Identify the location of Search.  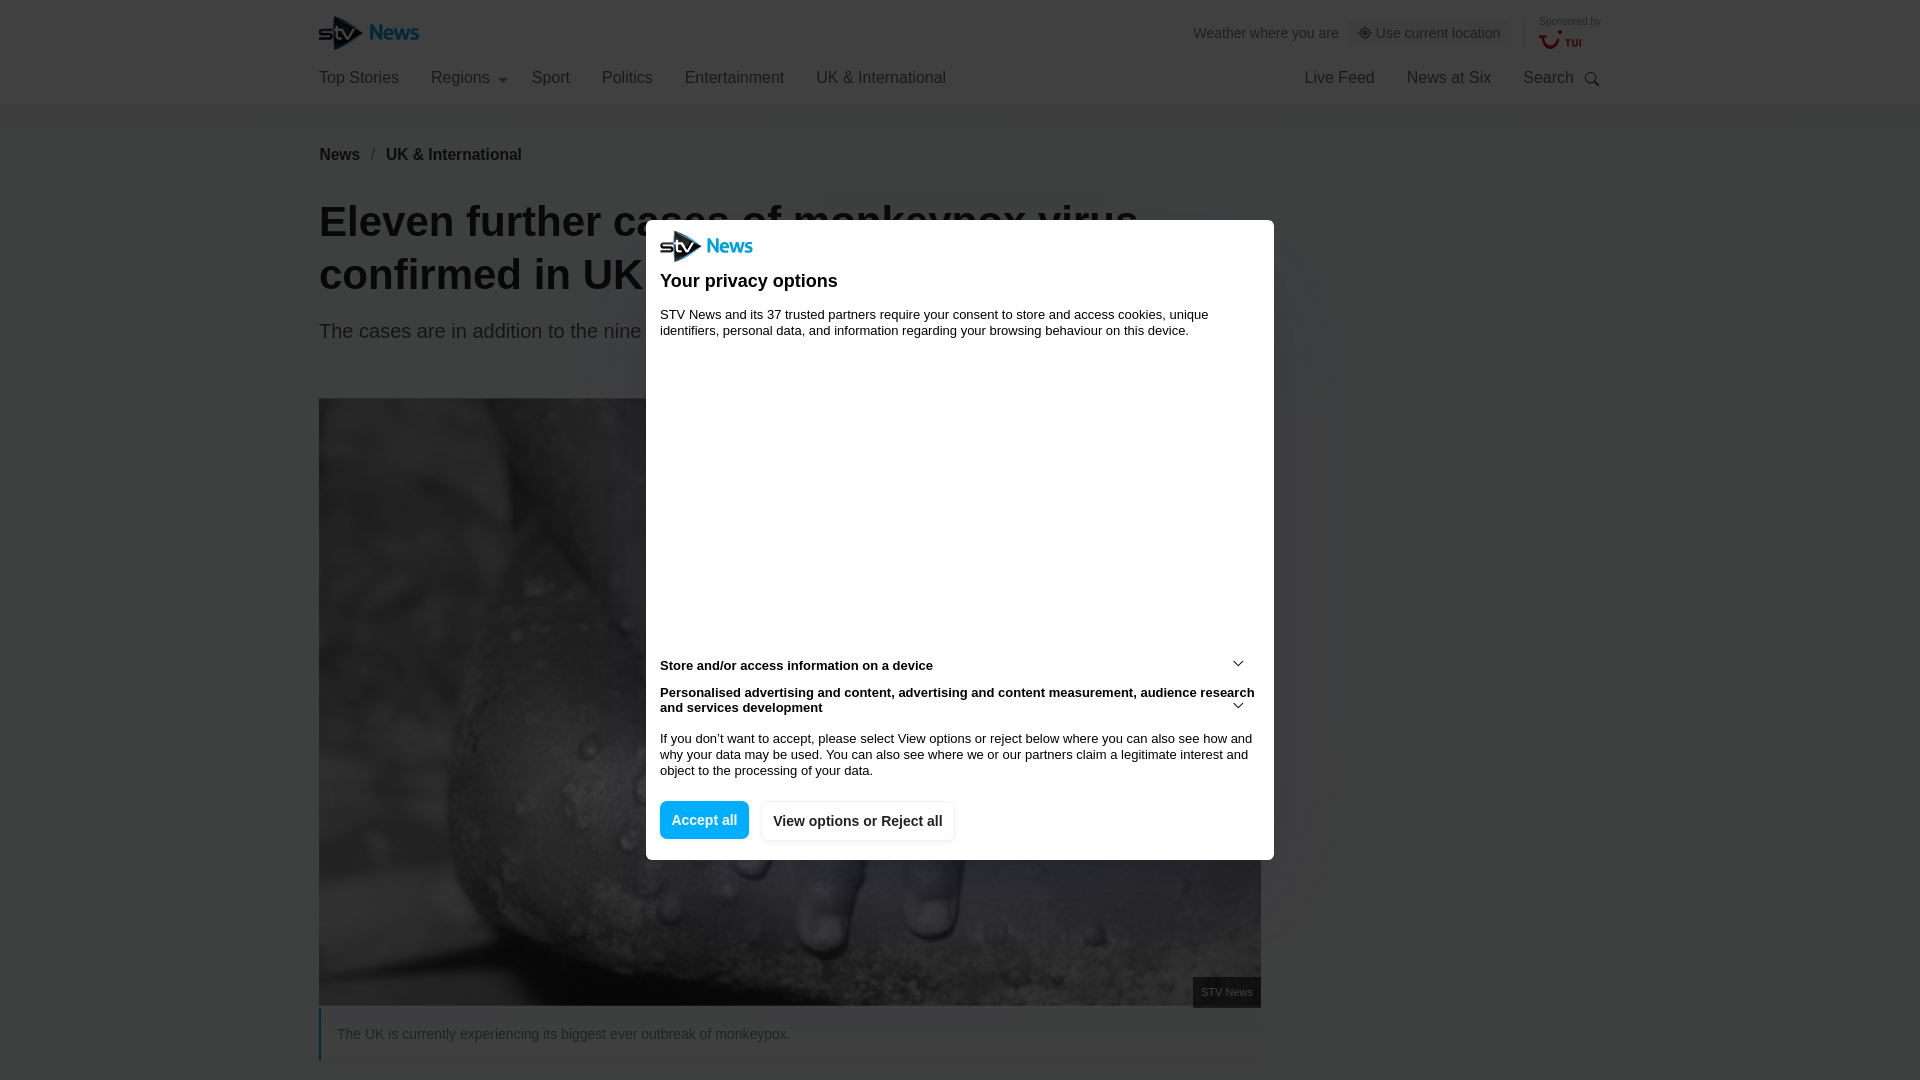
(1592, 78).